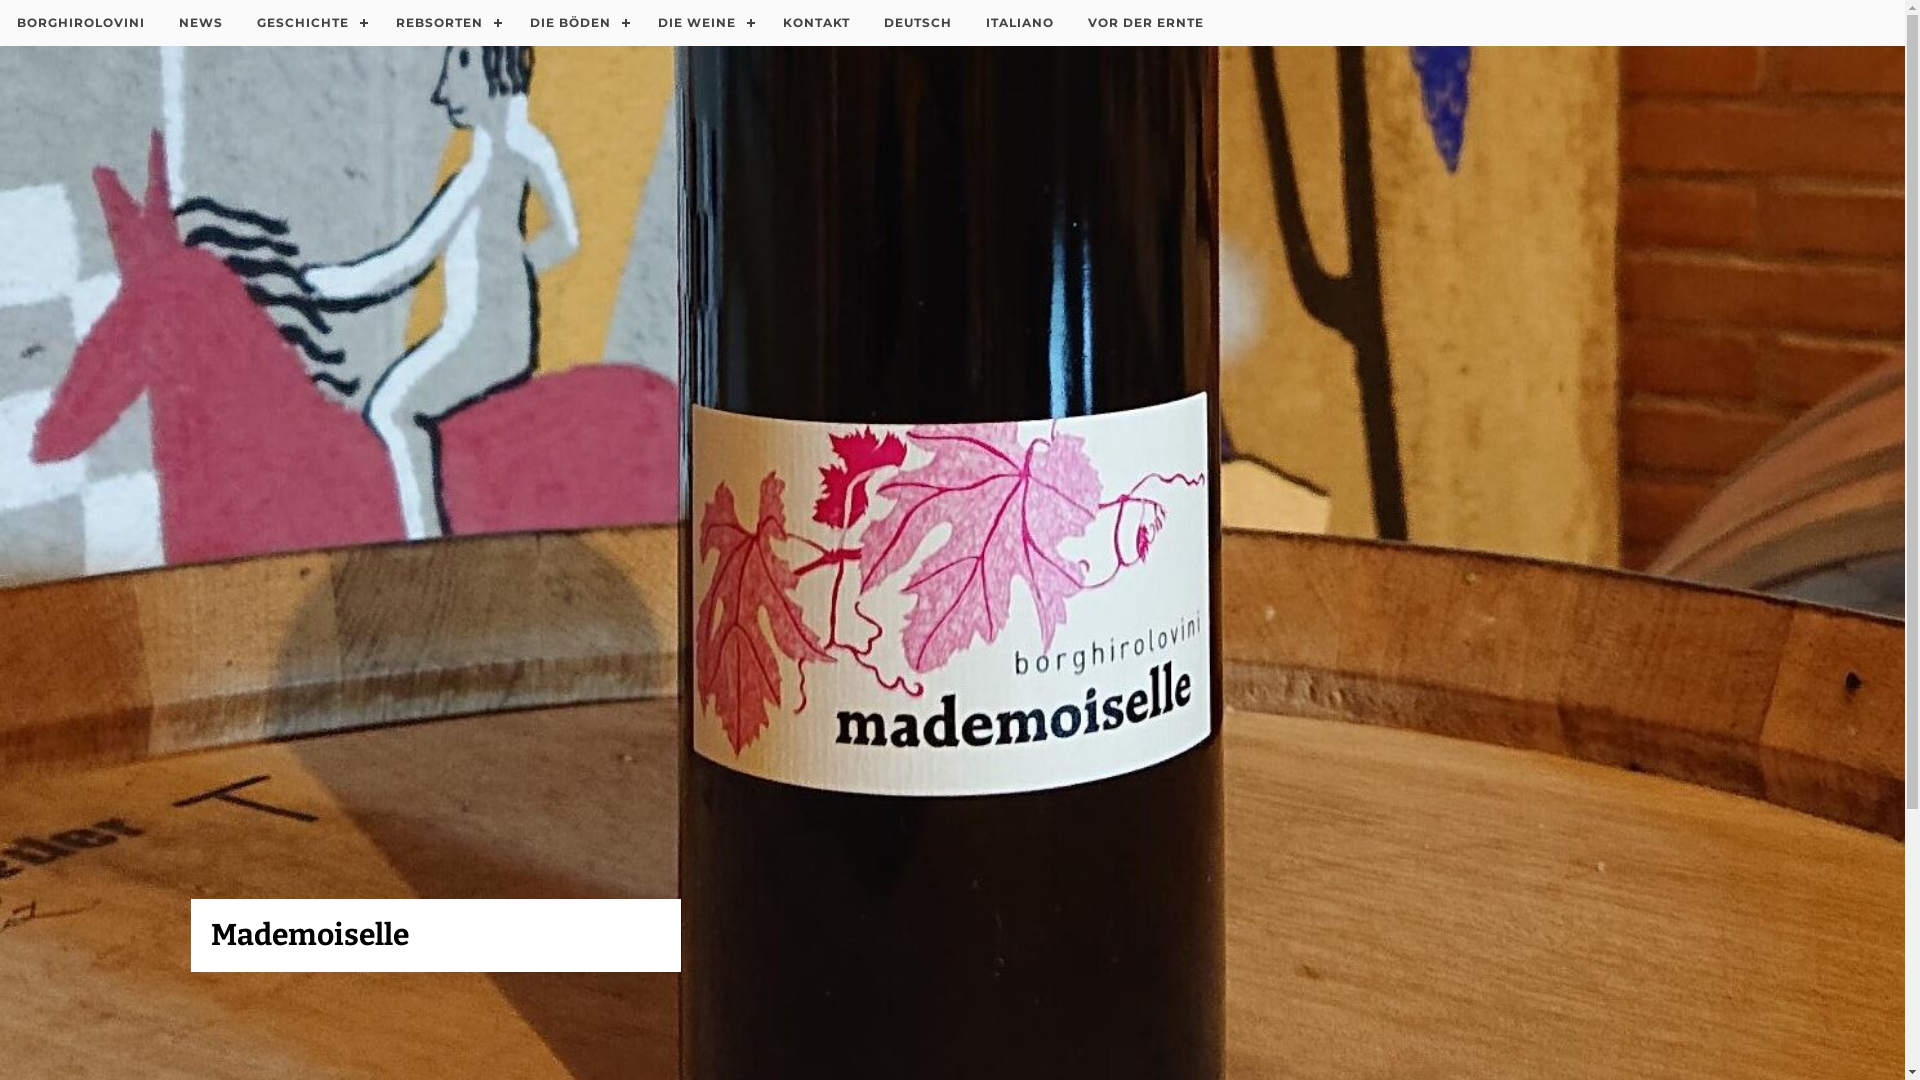 Image resolution: width=1920 pixels, height=1080 pixels. Describe the element at coordinates (704, 23) in the screenshot. I see `DIE WEINE` at that location.